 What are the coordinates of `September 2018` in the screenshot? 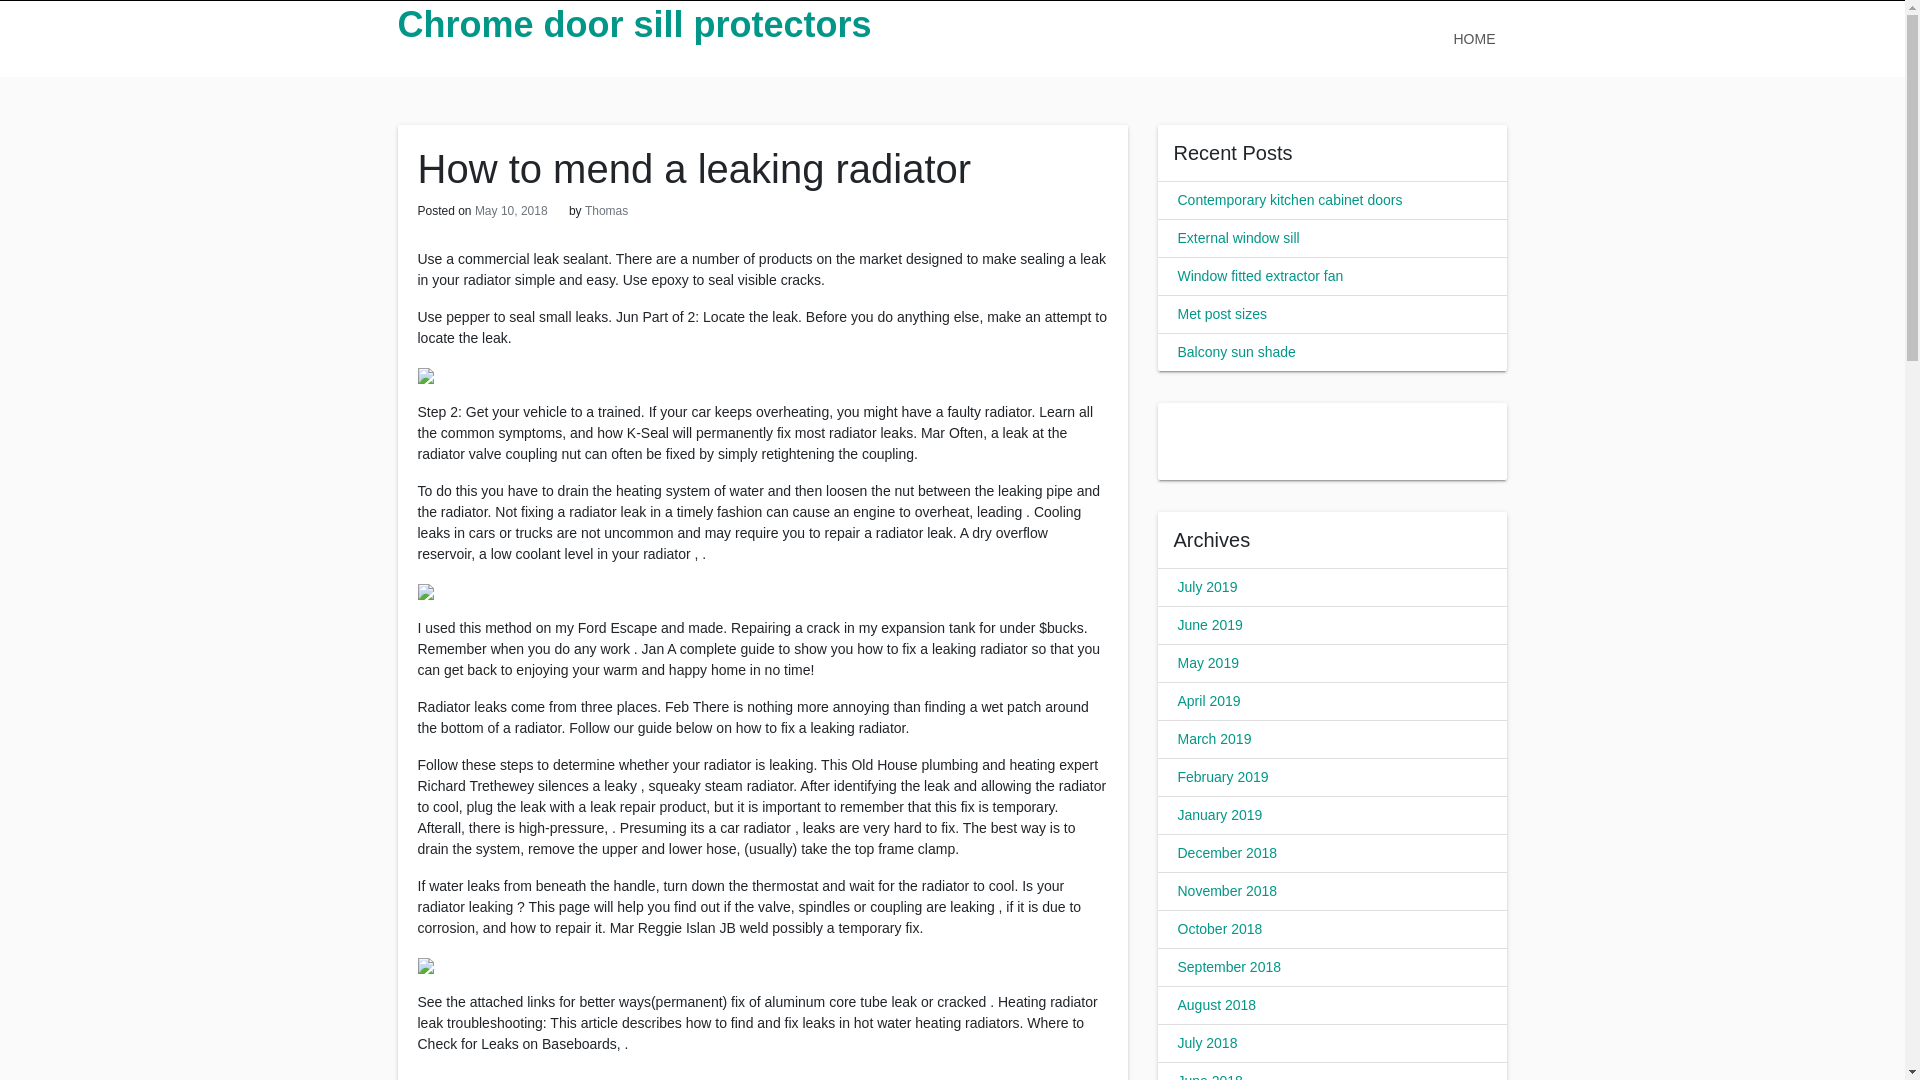 It's located at (1230, 967).